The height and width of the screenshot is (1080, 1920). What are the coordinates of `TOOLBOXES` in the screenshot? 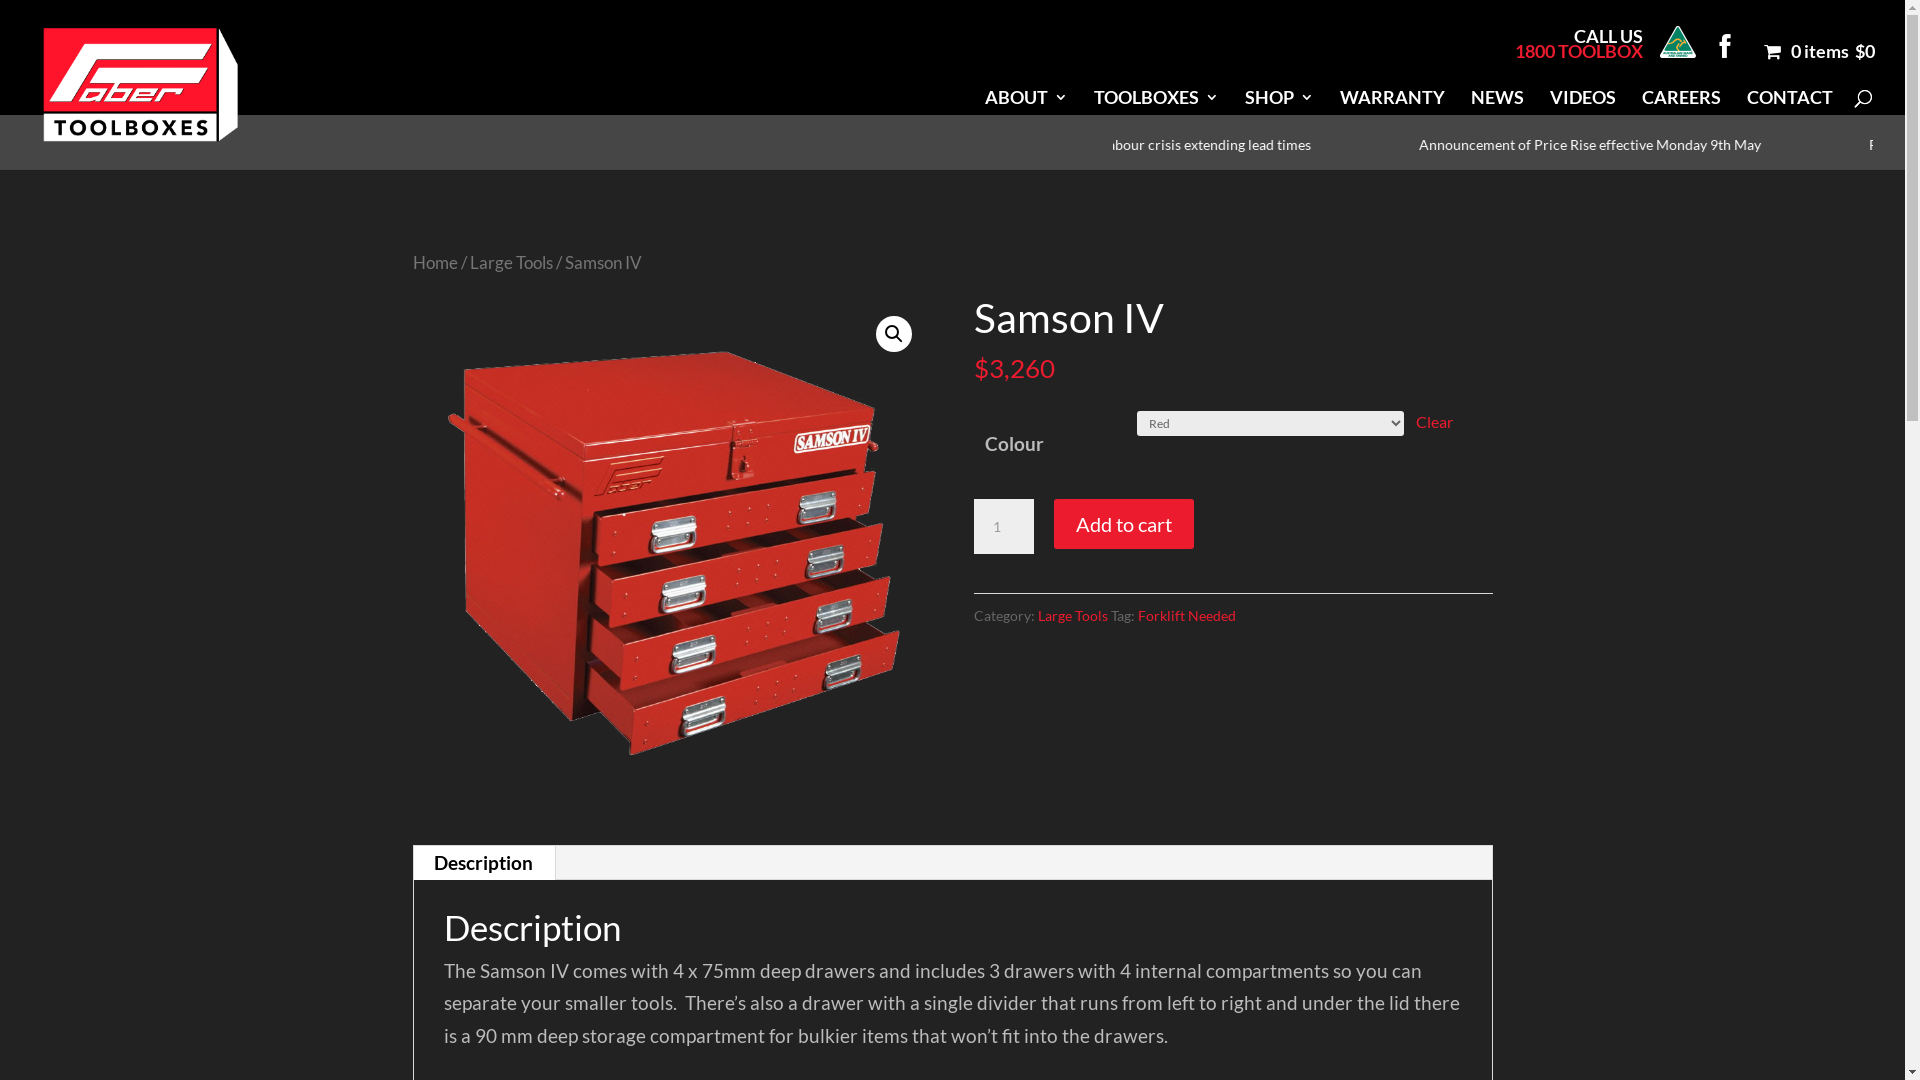 It's located at (1156, 106).